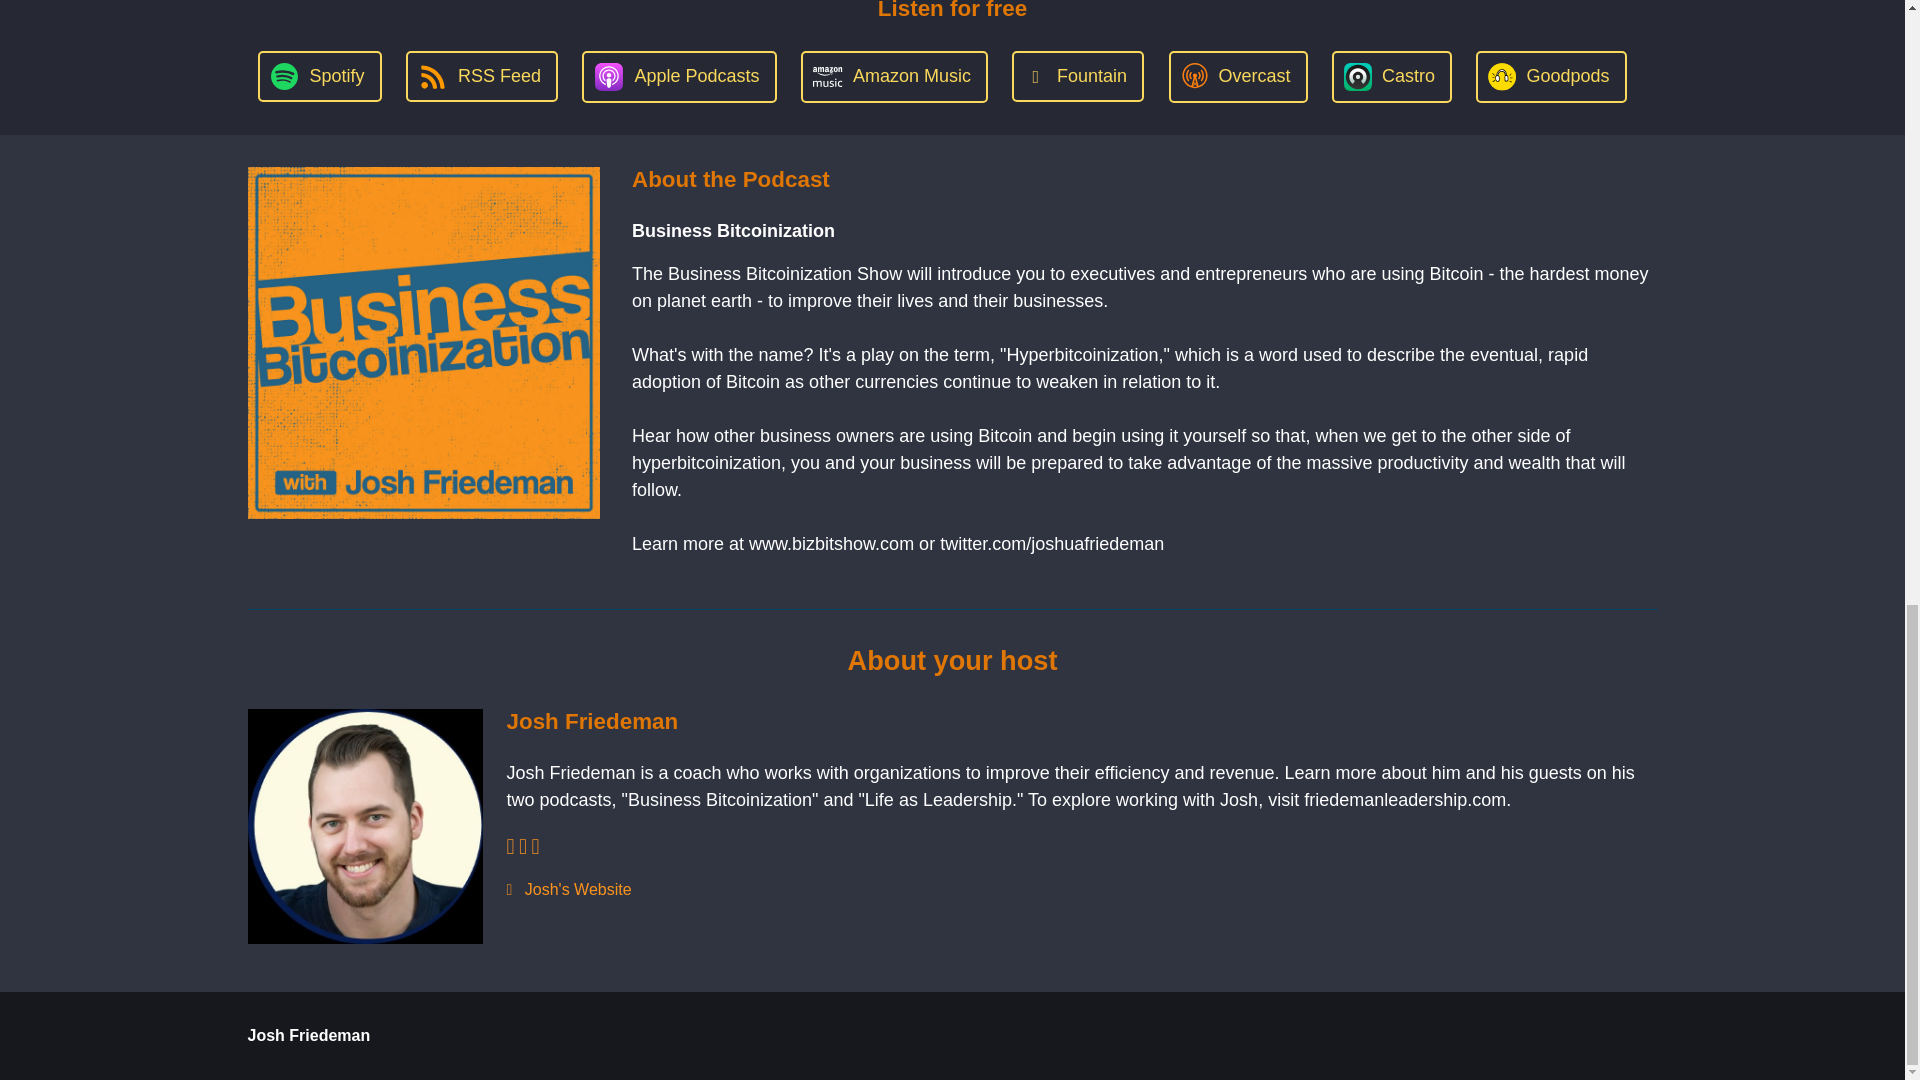  Describe the element at coordinates (482, 76) in the screenshot. I see `RSS Feed` at that location.